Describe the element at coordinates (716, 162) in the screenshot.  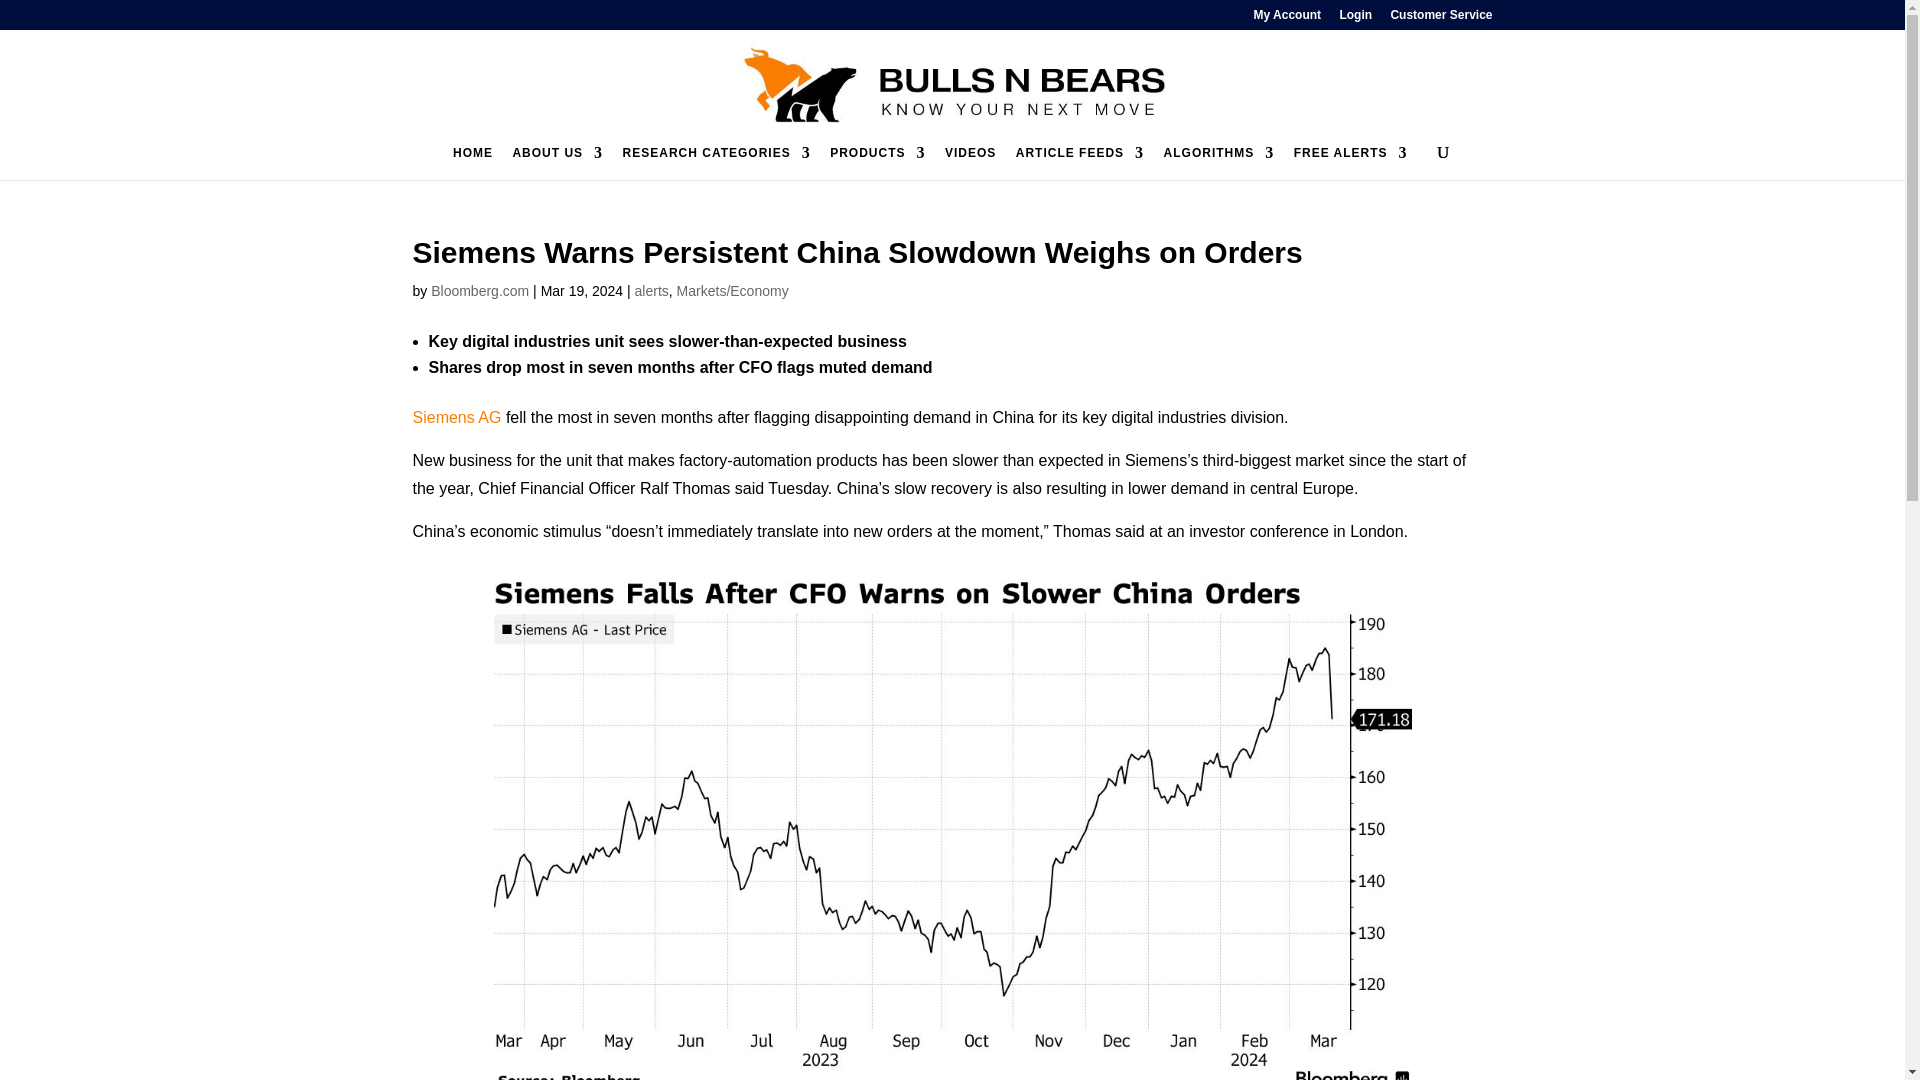
I see `RESEARCH CATEGORIES` at that location.